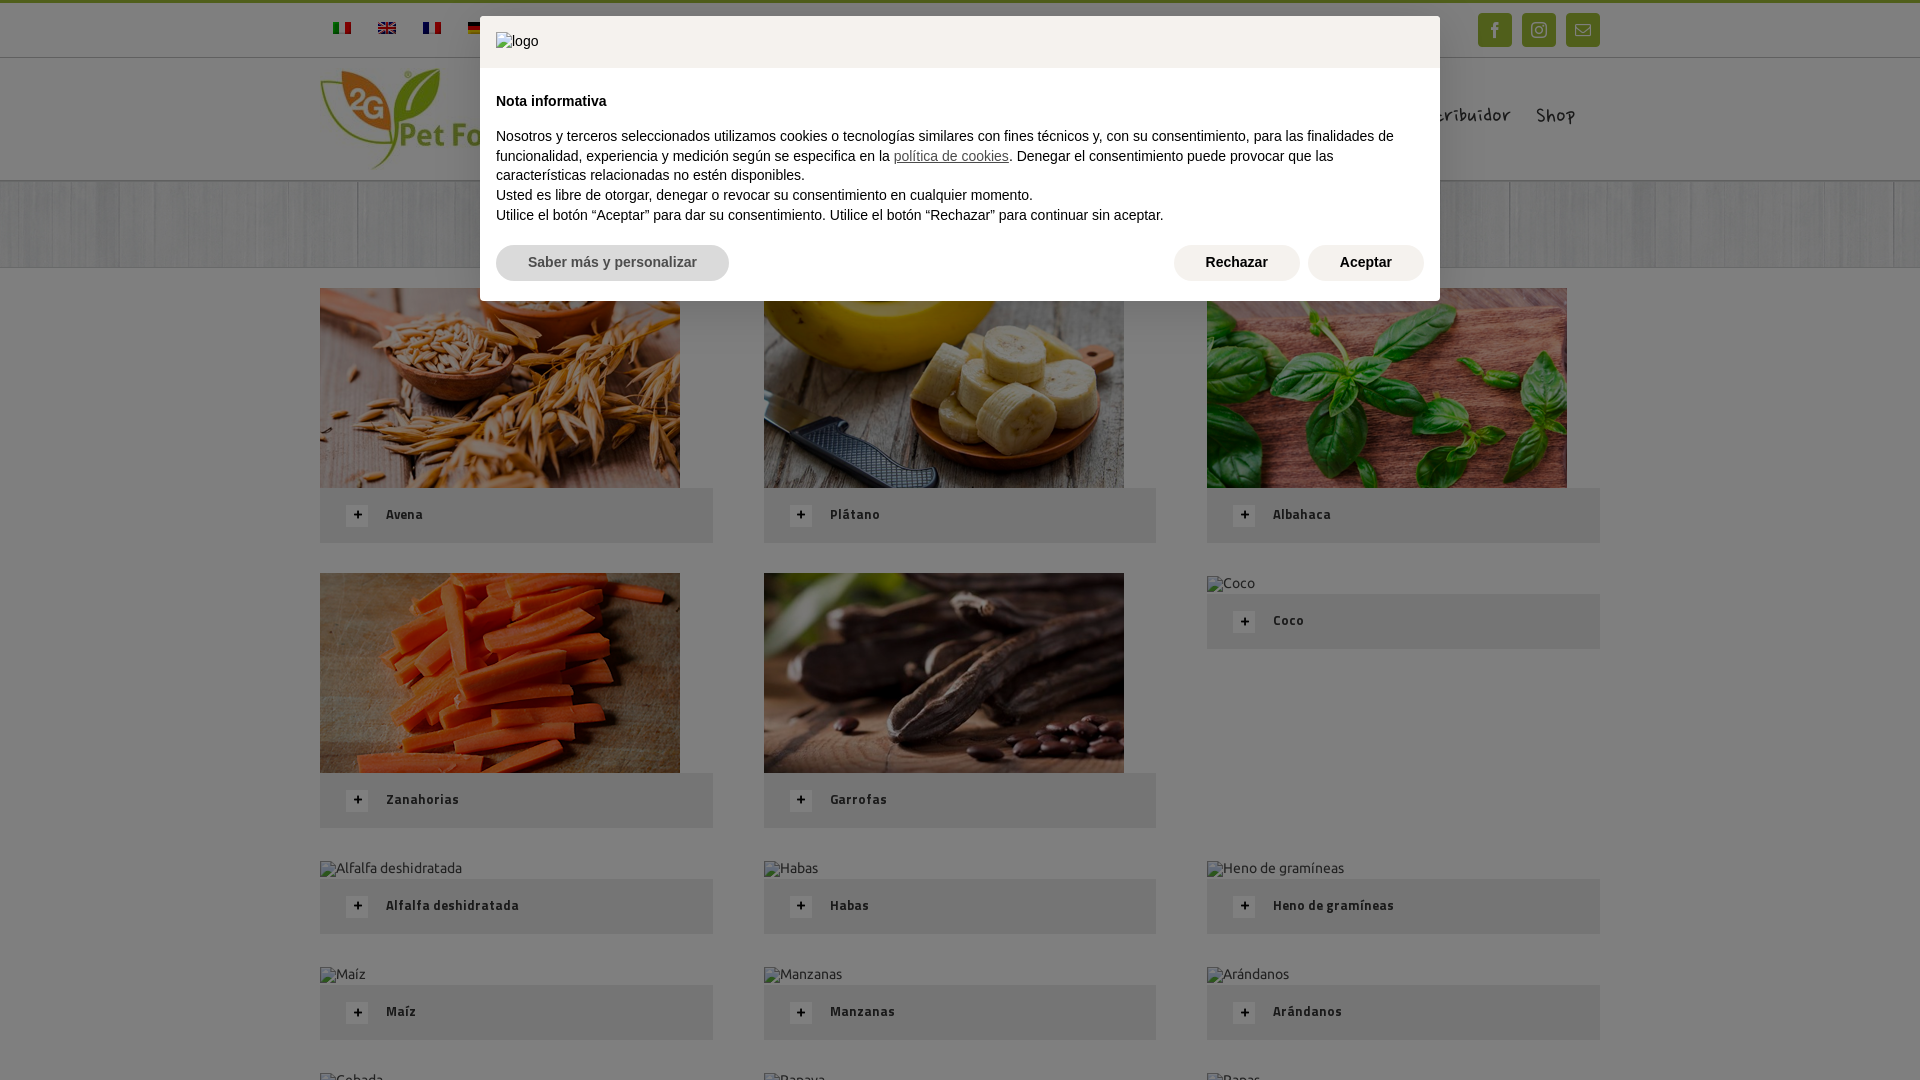  Describe the element at coordinates (960, 906) in the screenshot. I see `Habas` at that location.